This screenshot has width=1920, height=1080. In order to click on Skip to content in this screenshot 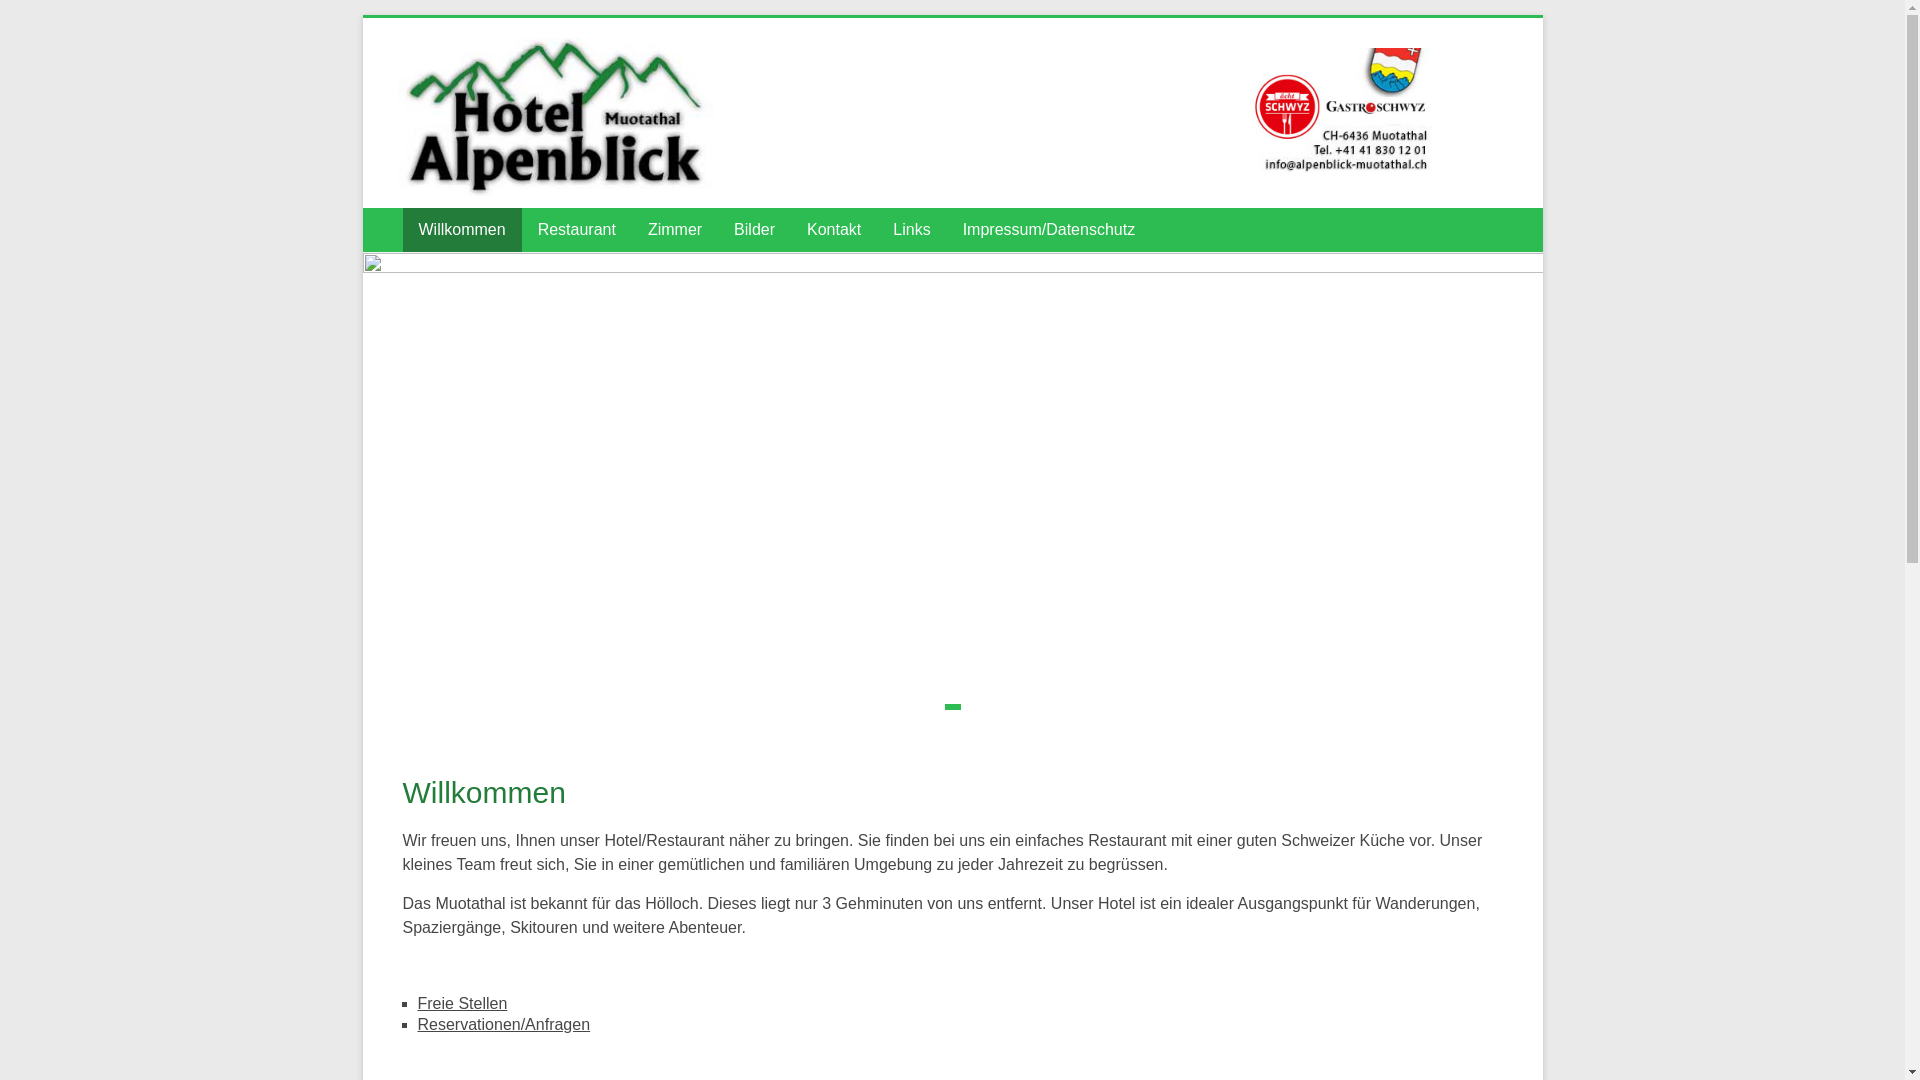, I will do `click(362, 18)`.